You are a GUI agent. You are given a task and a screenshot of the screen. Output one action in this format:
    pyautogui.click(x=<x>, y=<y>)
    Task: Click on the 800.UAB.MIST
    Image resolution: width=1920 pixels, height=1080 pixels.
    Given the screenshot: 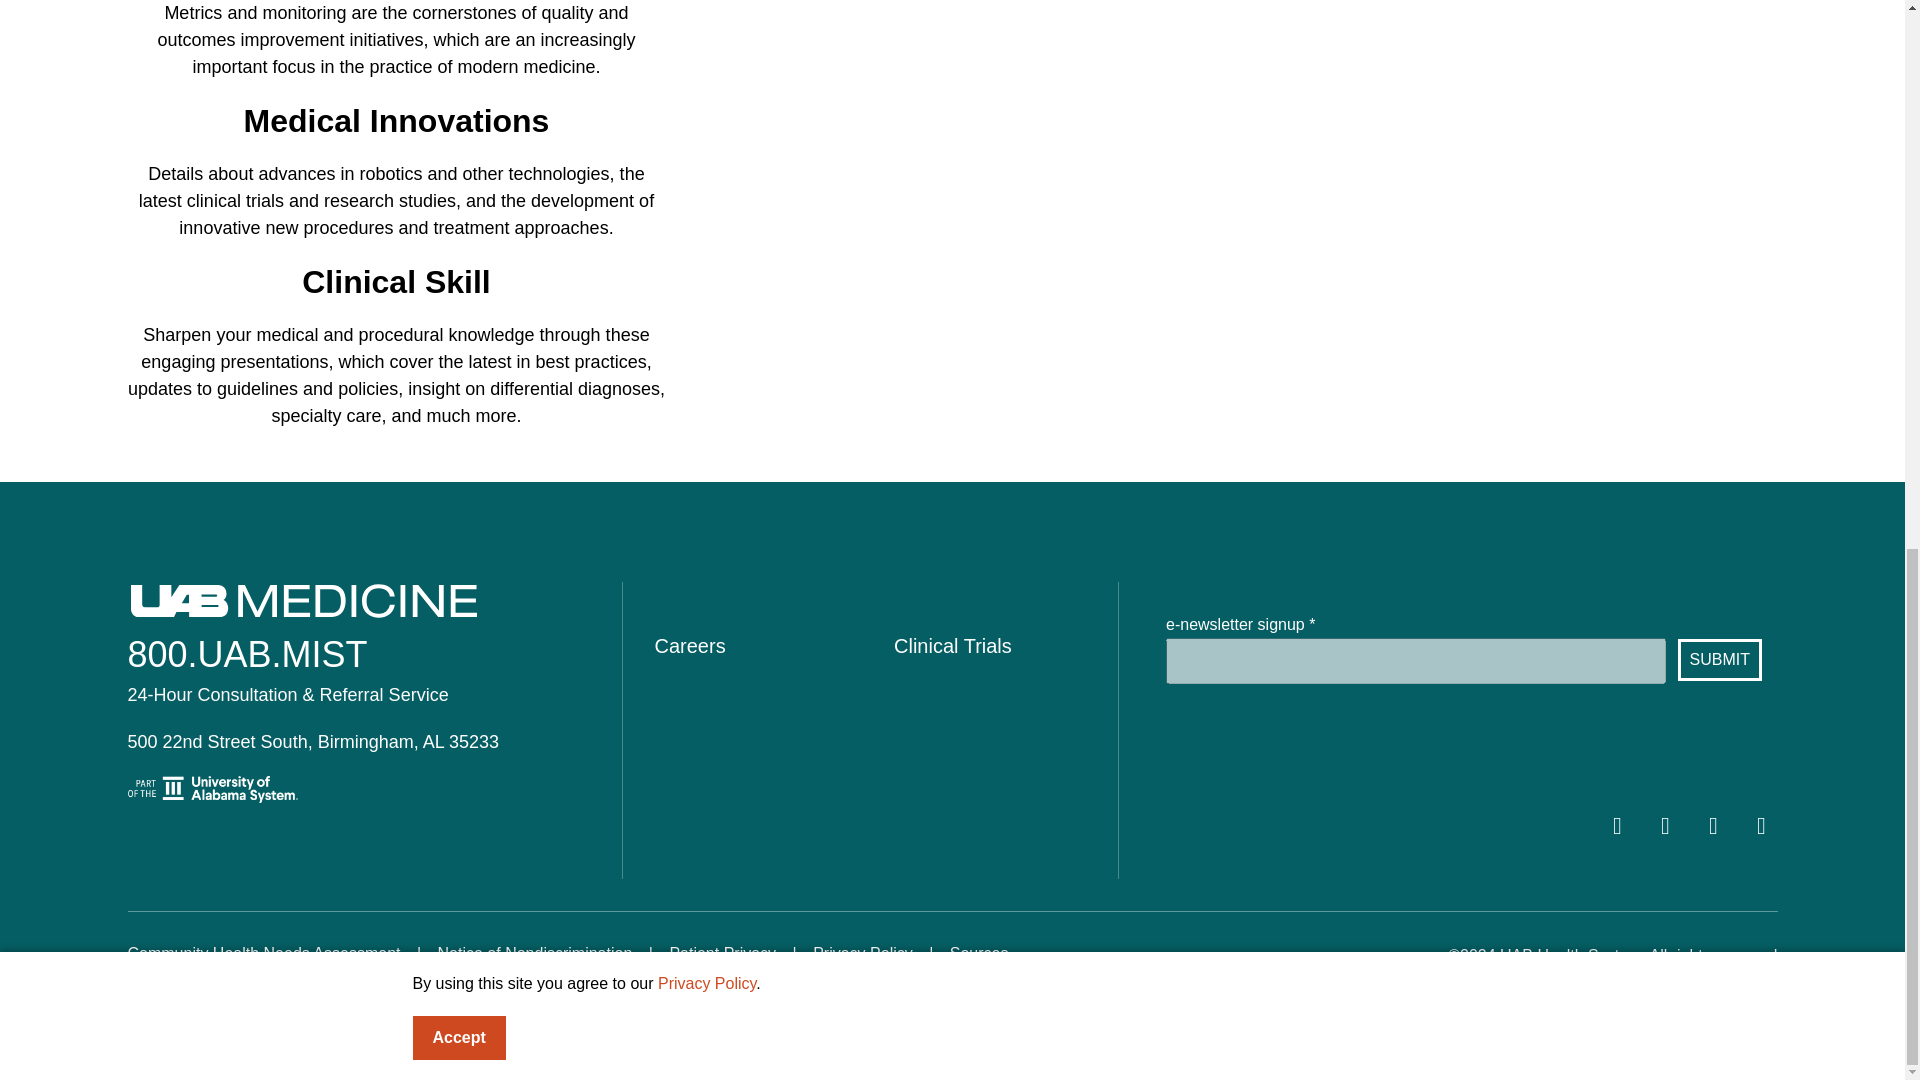 What is the action you would take?
    pyautogui.click(x=248, y=654)
    